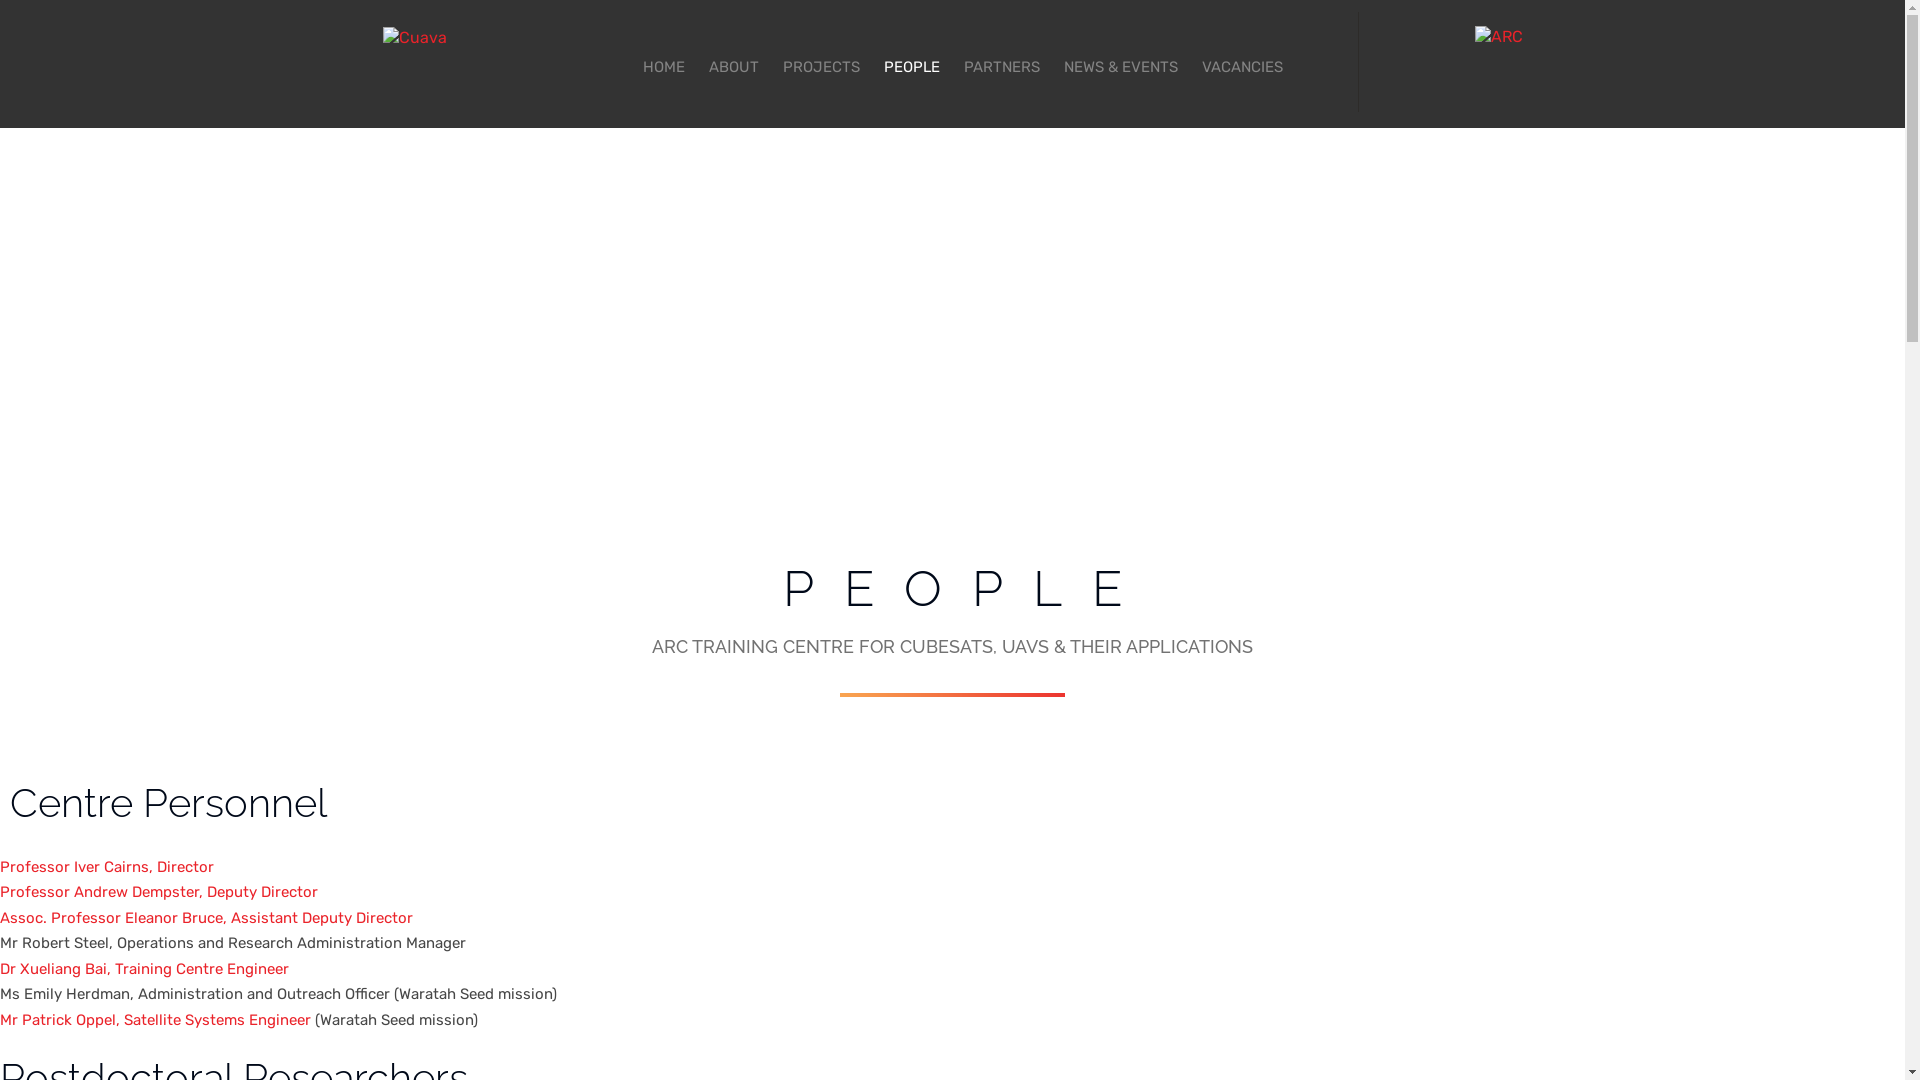 The image size is (1920, 1080). I want to click on NEWS & EVENTS, so click(1121, 64).